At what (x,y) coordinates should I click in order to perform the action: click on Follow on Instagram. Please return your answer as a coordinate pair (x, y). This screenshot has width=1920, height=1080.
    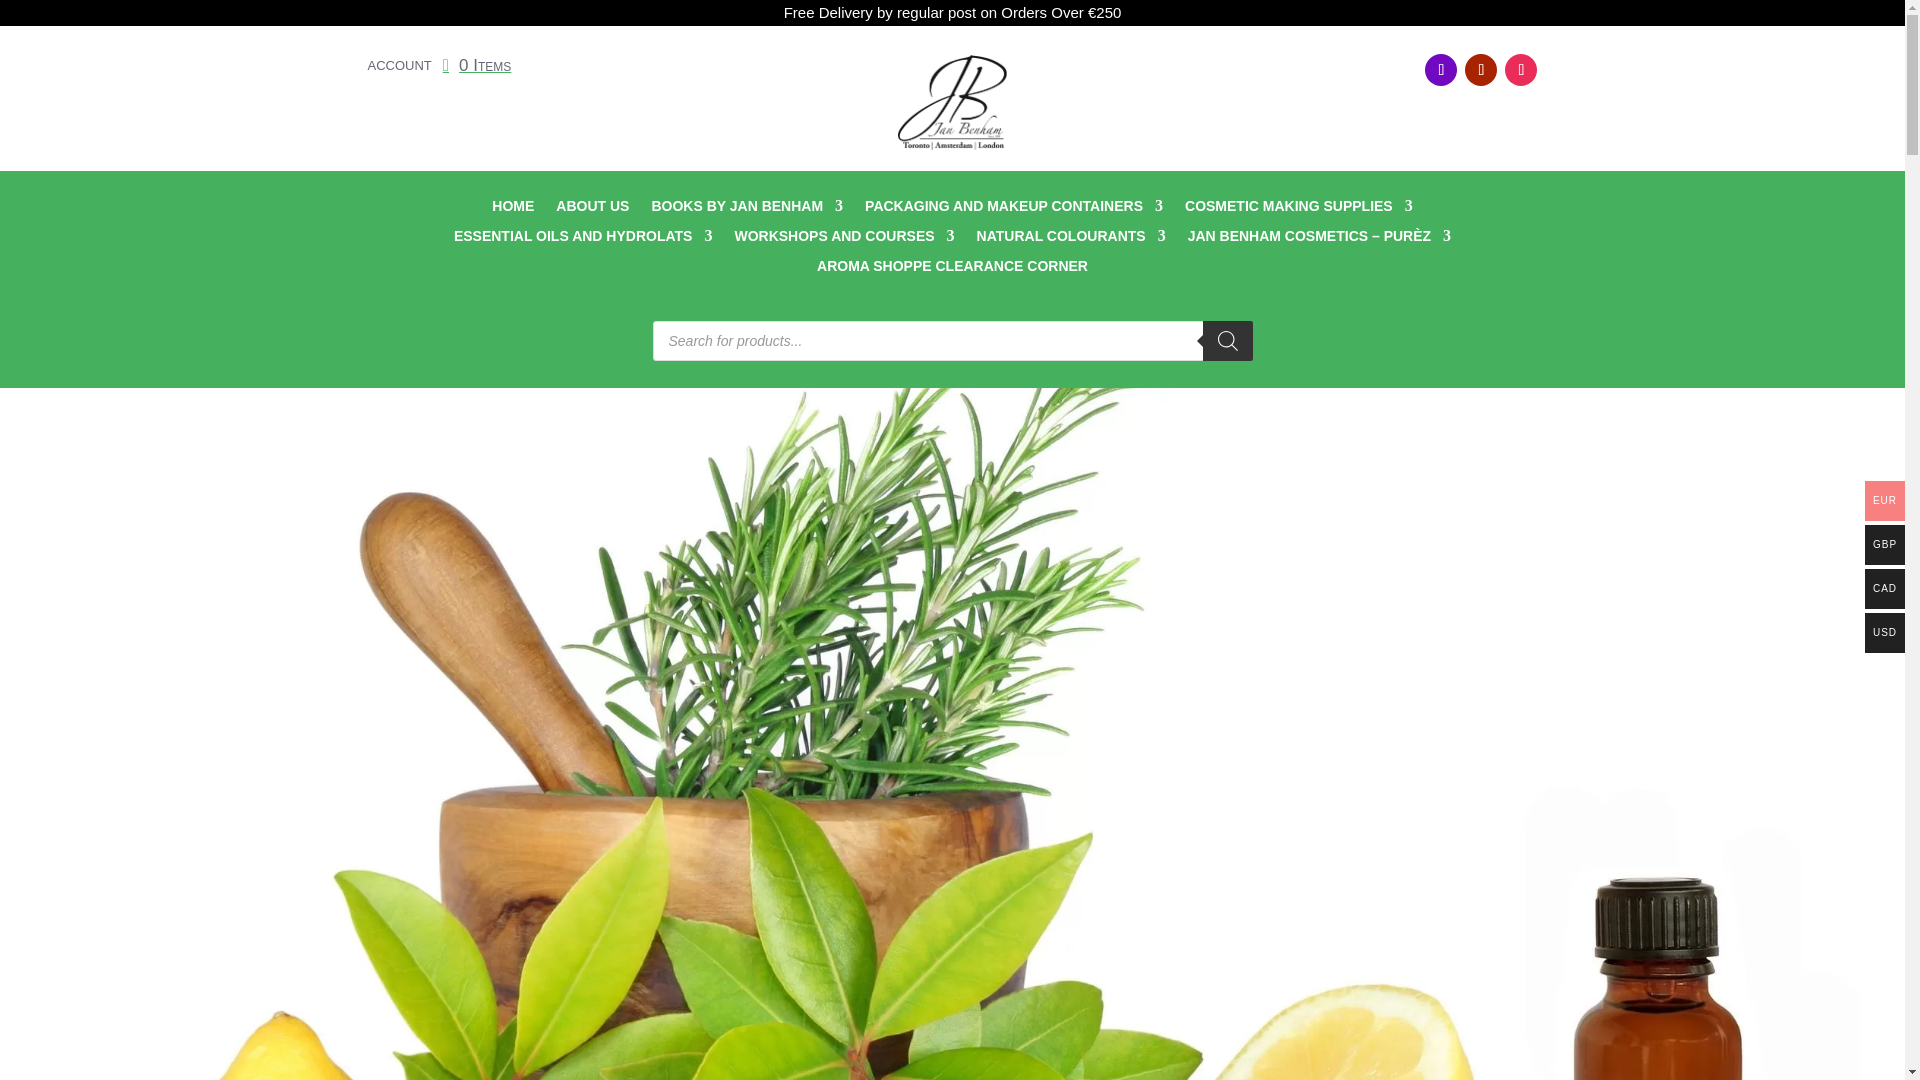
    Looking at the image, I should click on (1521, 70).